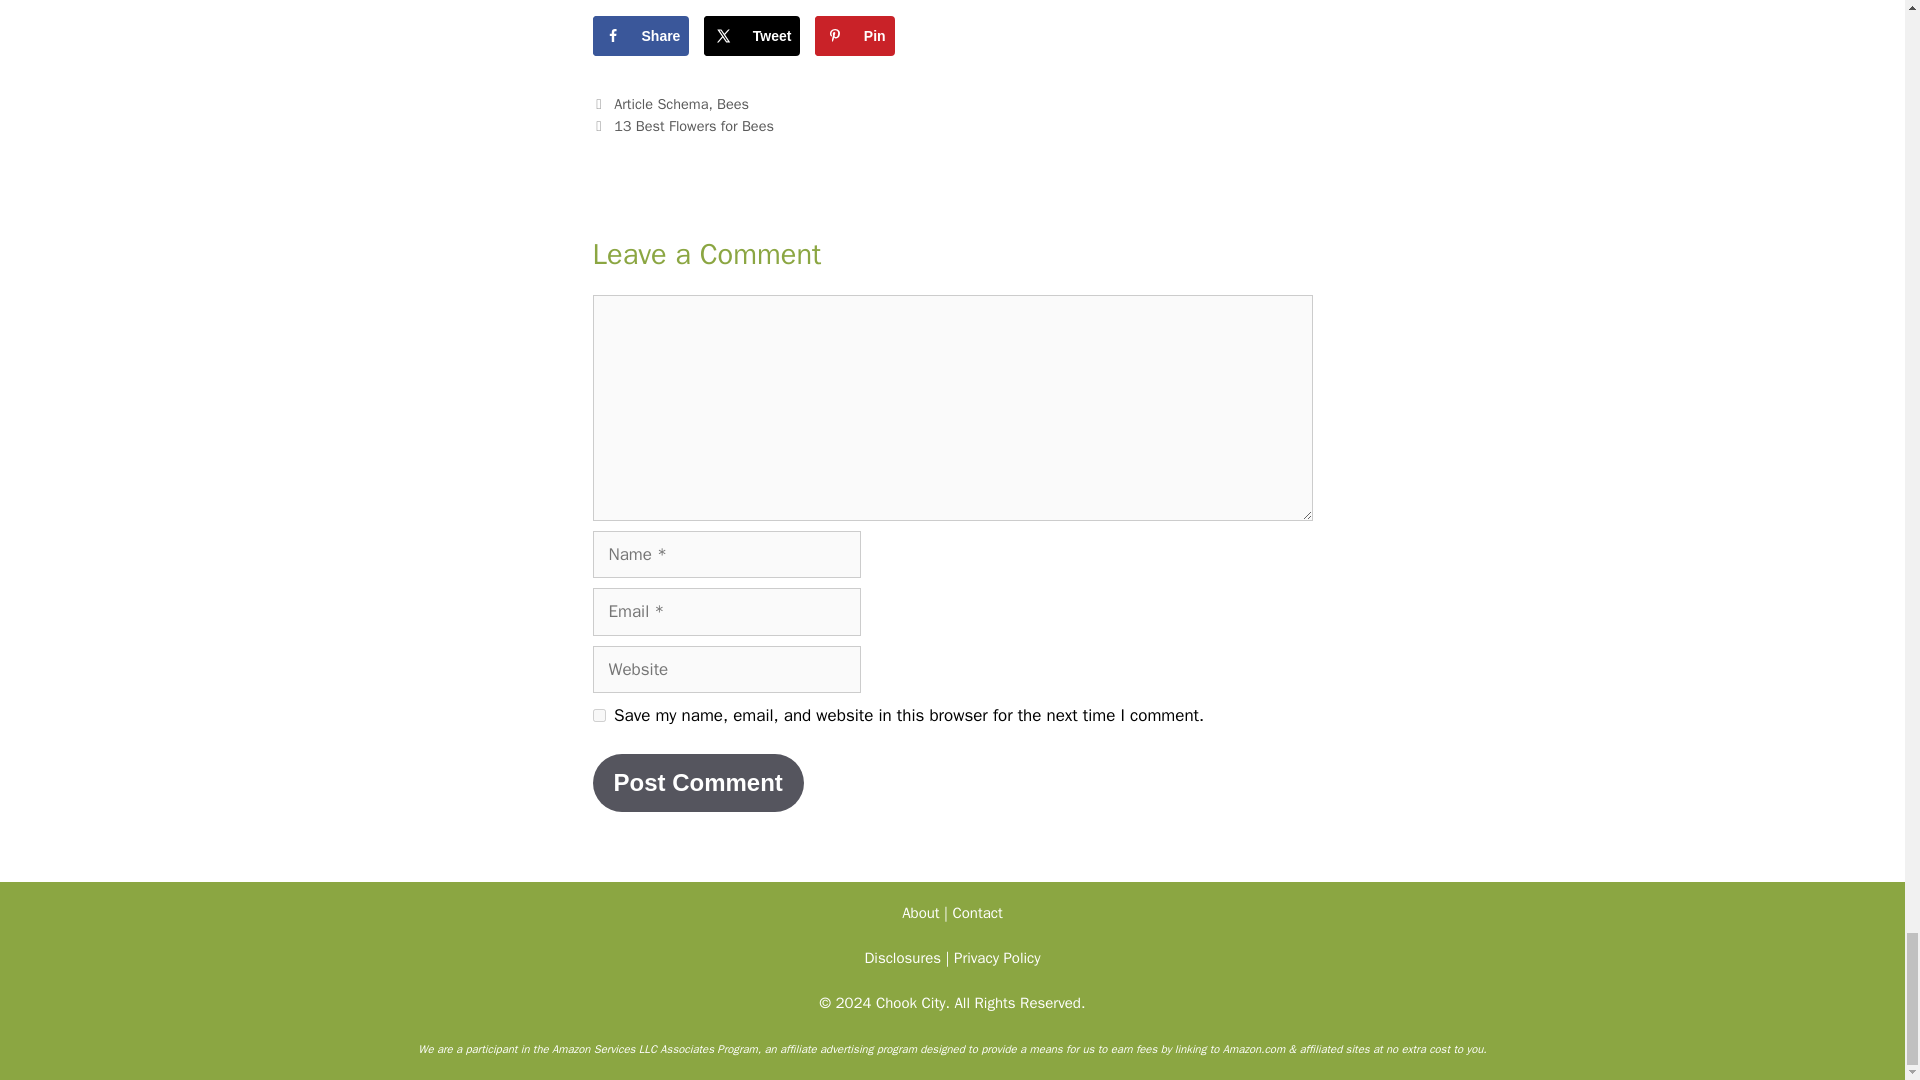 Image resolution: width=1920 pixels, height=1080 pixels. Describe the element at coordinates (920, 912) in the screenshot. I see `About` at that location.